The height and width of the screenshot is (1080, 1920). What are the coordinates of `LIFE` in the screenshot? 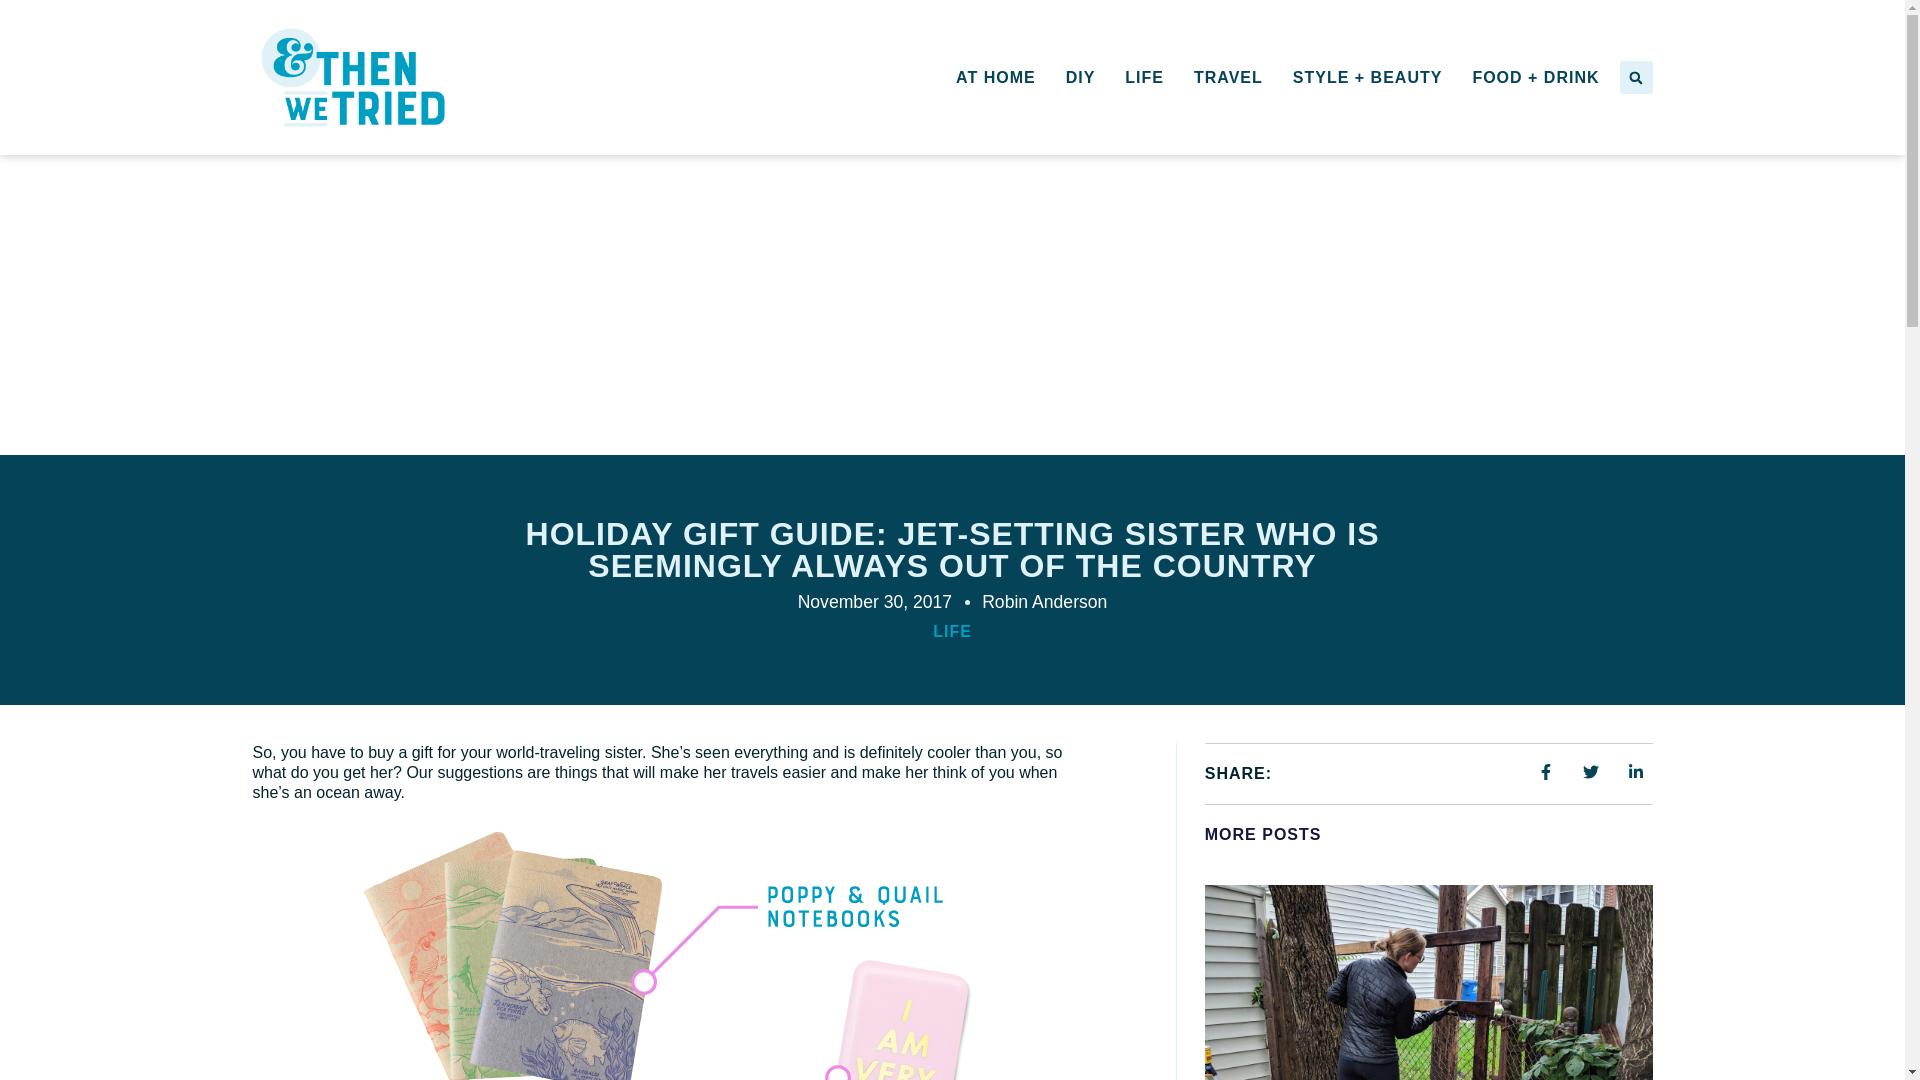 It's located at (952, 632).